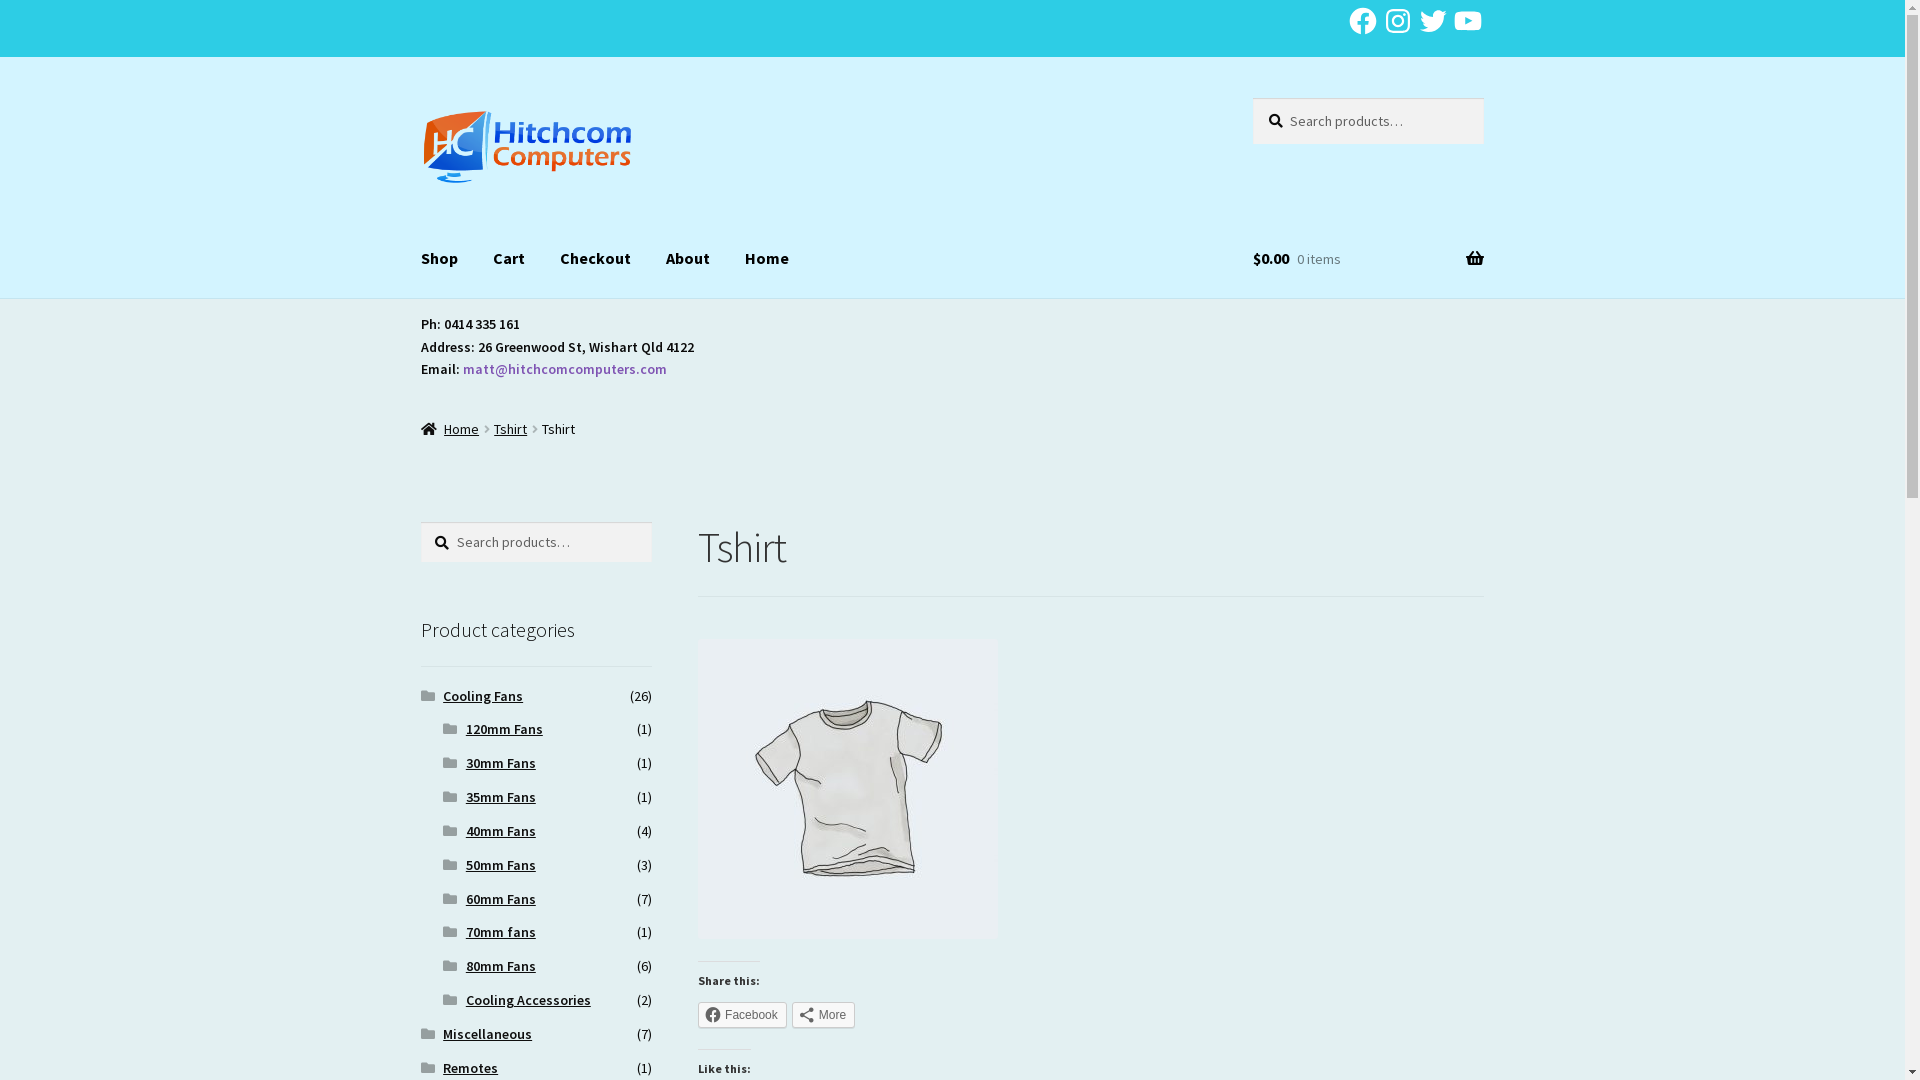  Describe the element at coordinates (450, 429) in the screenshot. I see `Home` at that location.